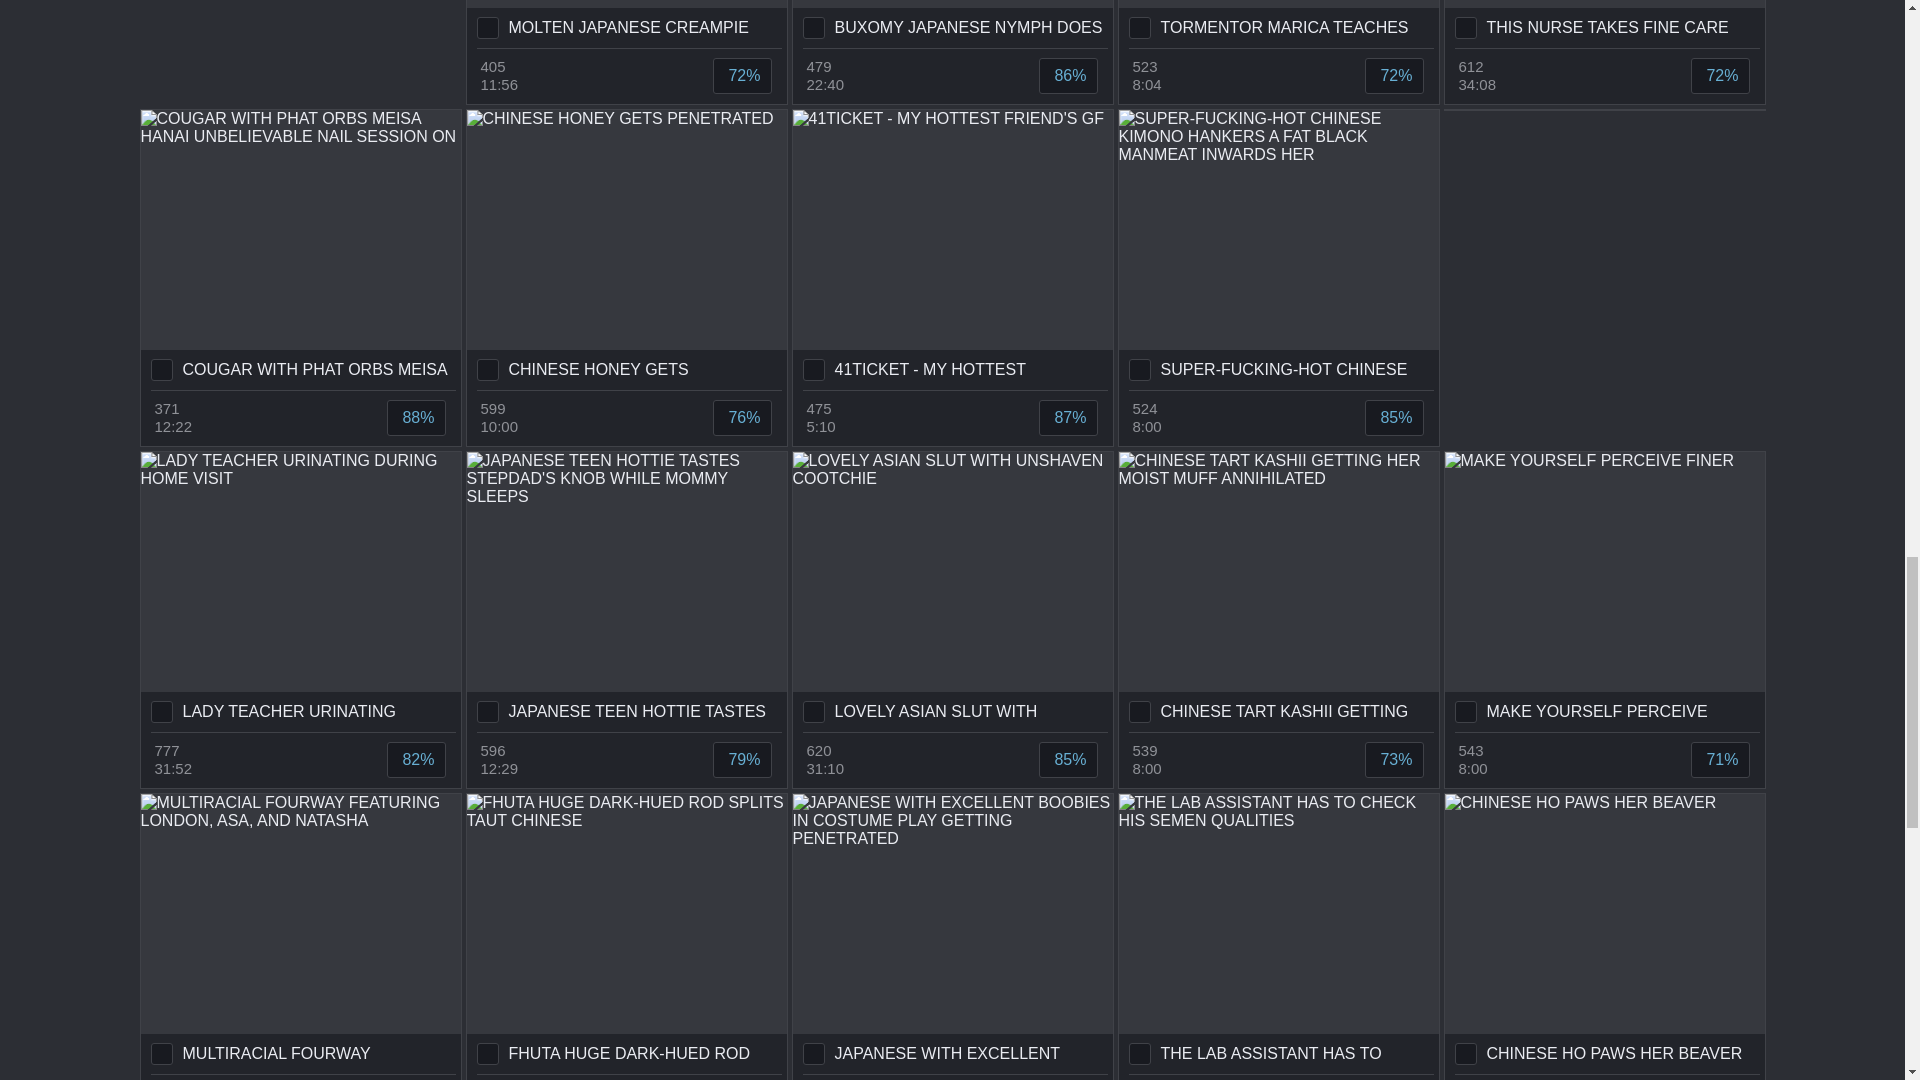 The height and width of the screenshot is (1080, 1920). What do you see at coordinates (626, 592) in the screenshot?
I see `JAPANESE TEEN HOTTIE TASTES STEPDAD'S` at bounding box center [626, 592].